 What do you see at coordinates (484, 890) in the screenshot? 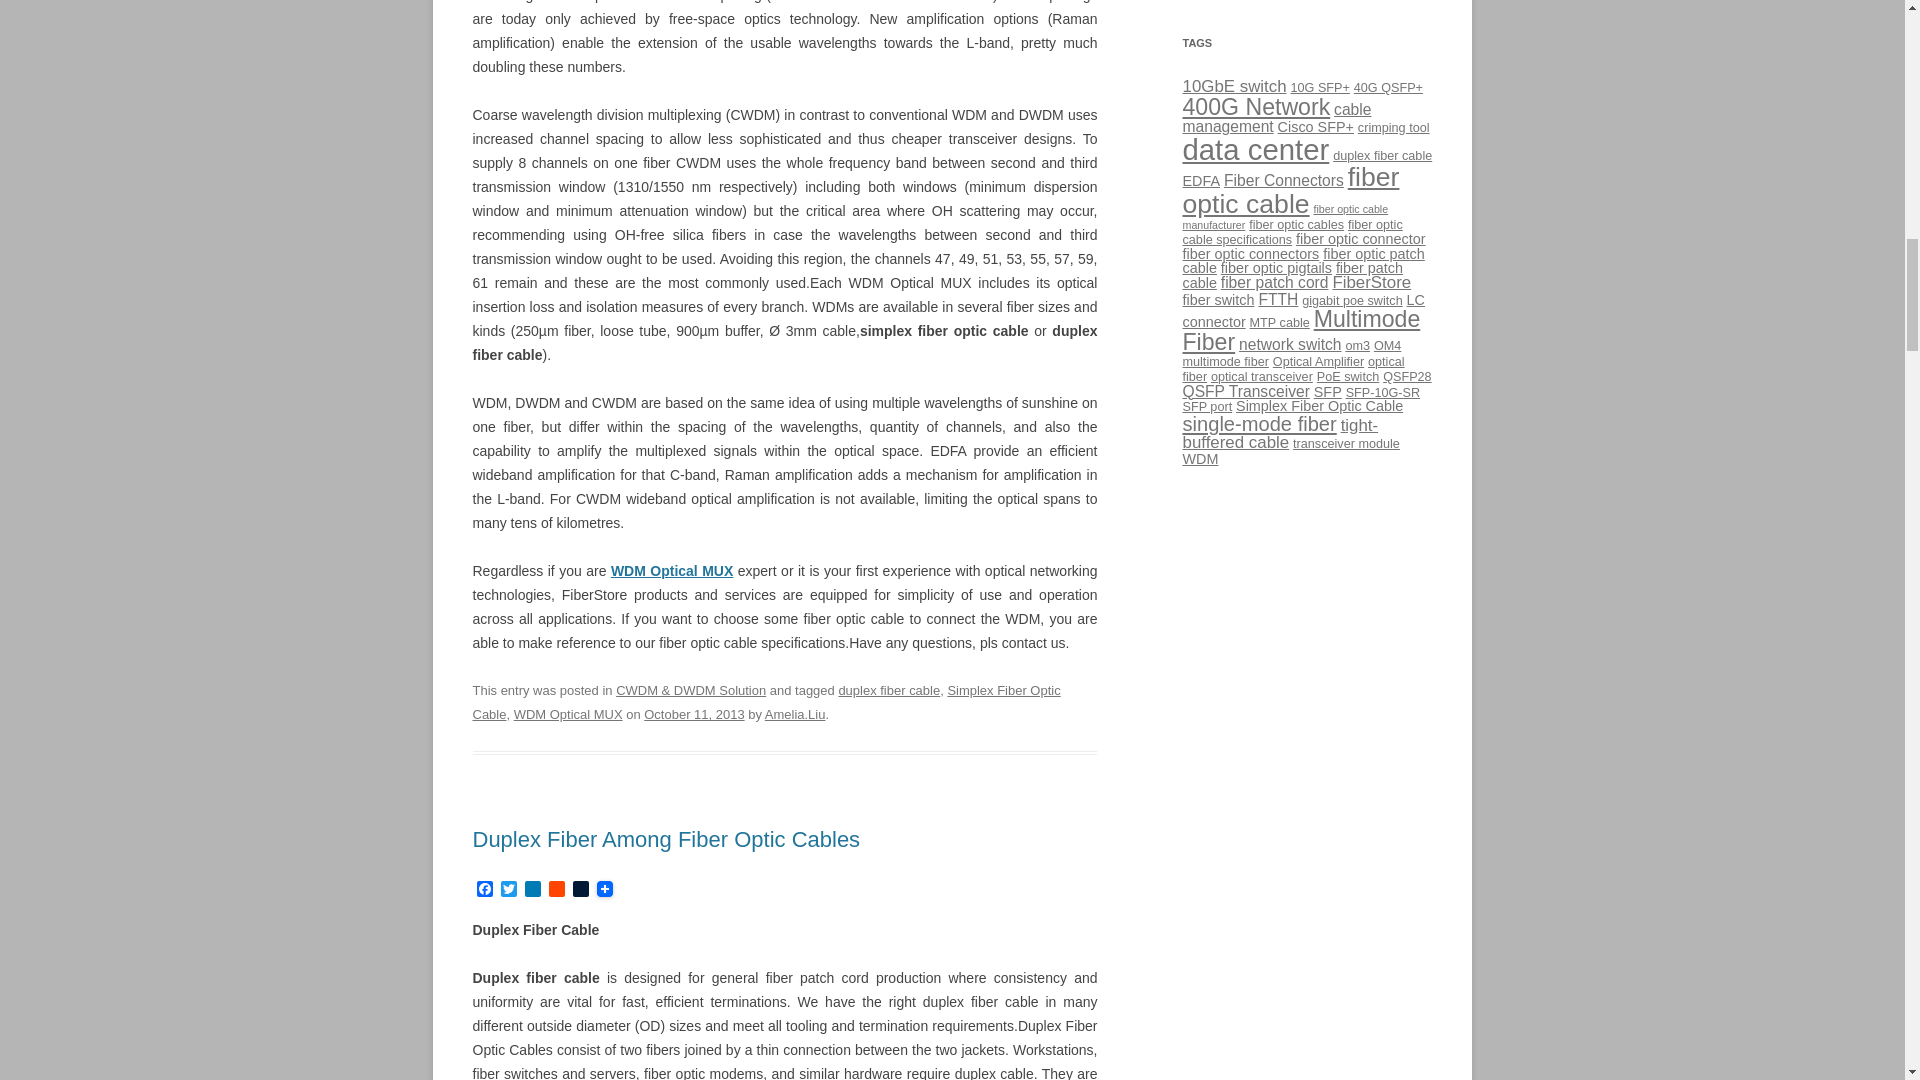
I see `Facebook` at bounding box center [484, 890].